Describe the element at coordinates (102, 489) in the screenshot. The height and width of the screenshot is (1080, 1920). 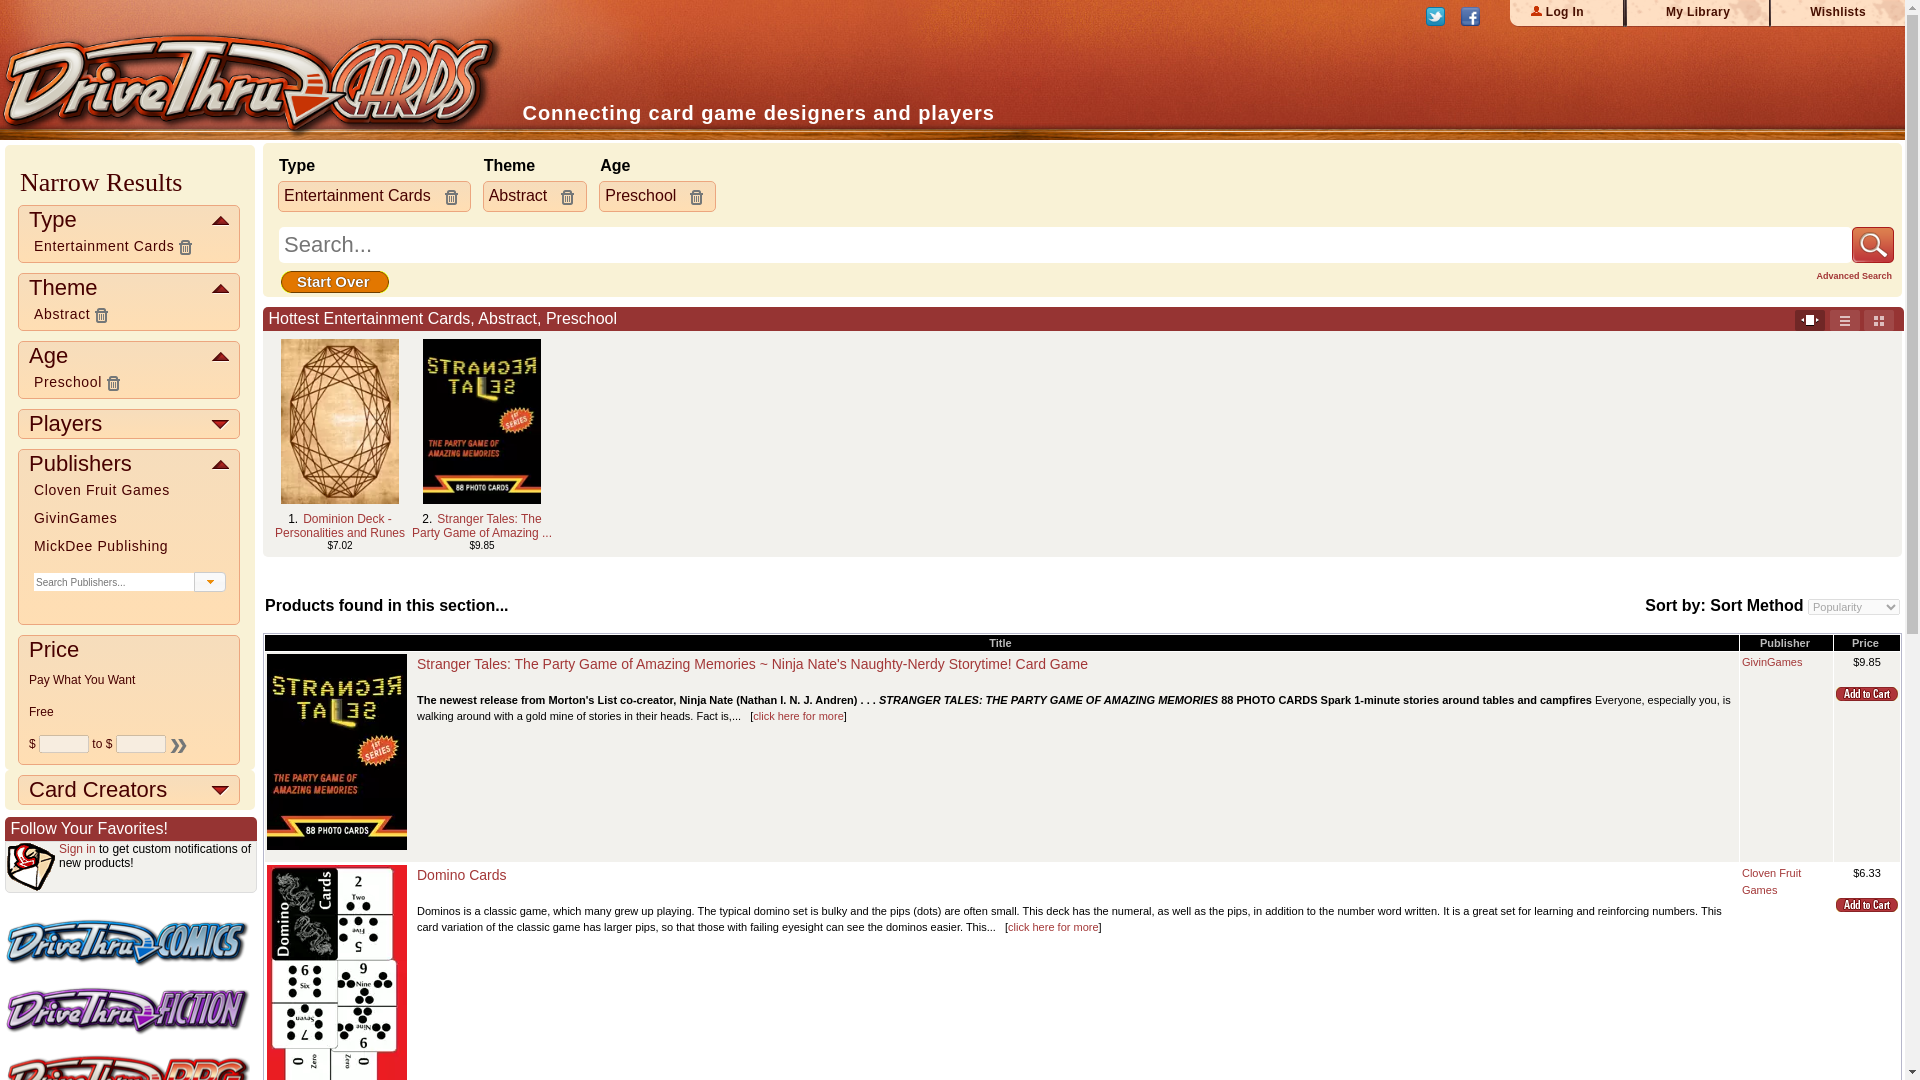
I see `Cloven Fruit Games` at that location.